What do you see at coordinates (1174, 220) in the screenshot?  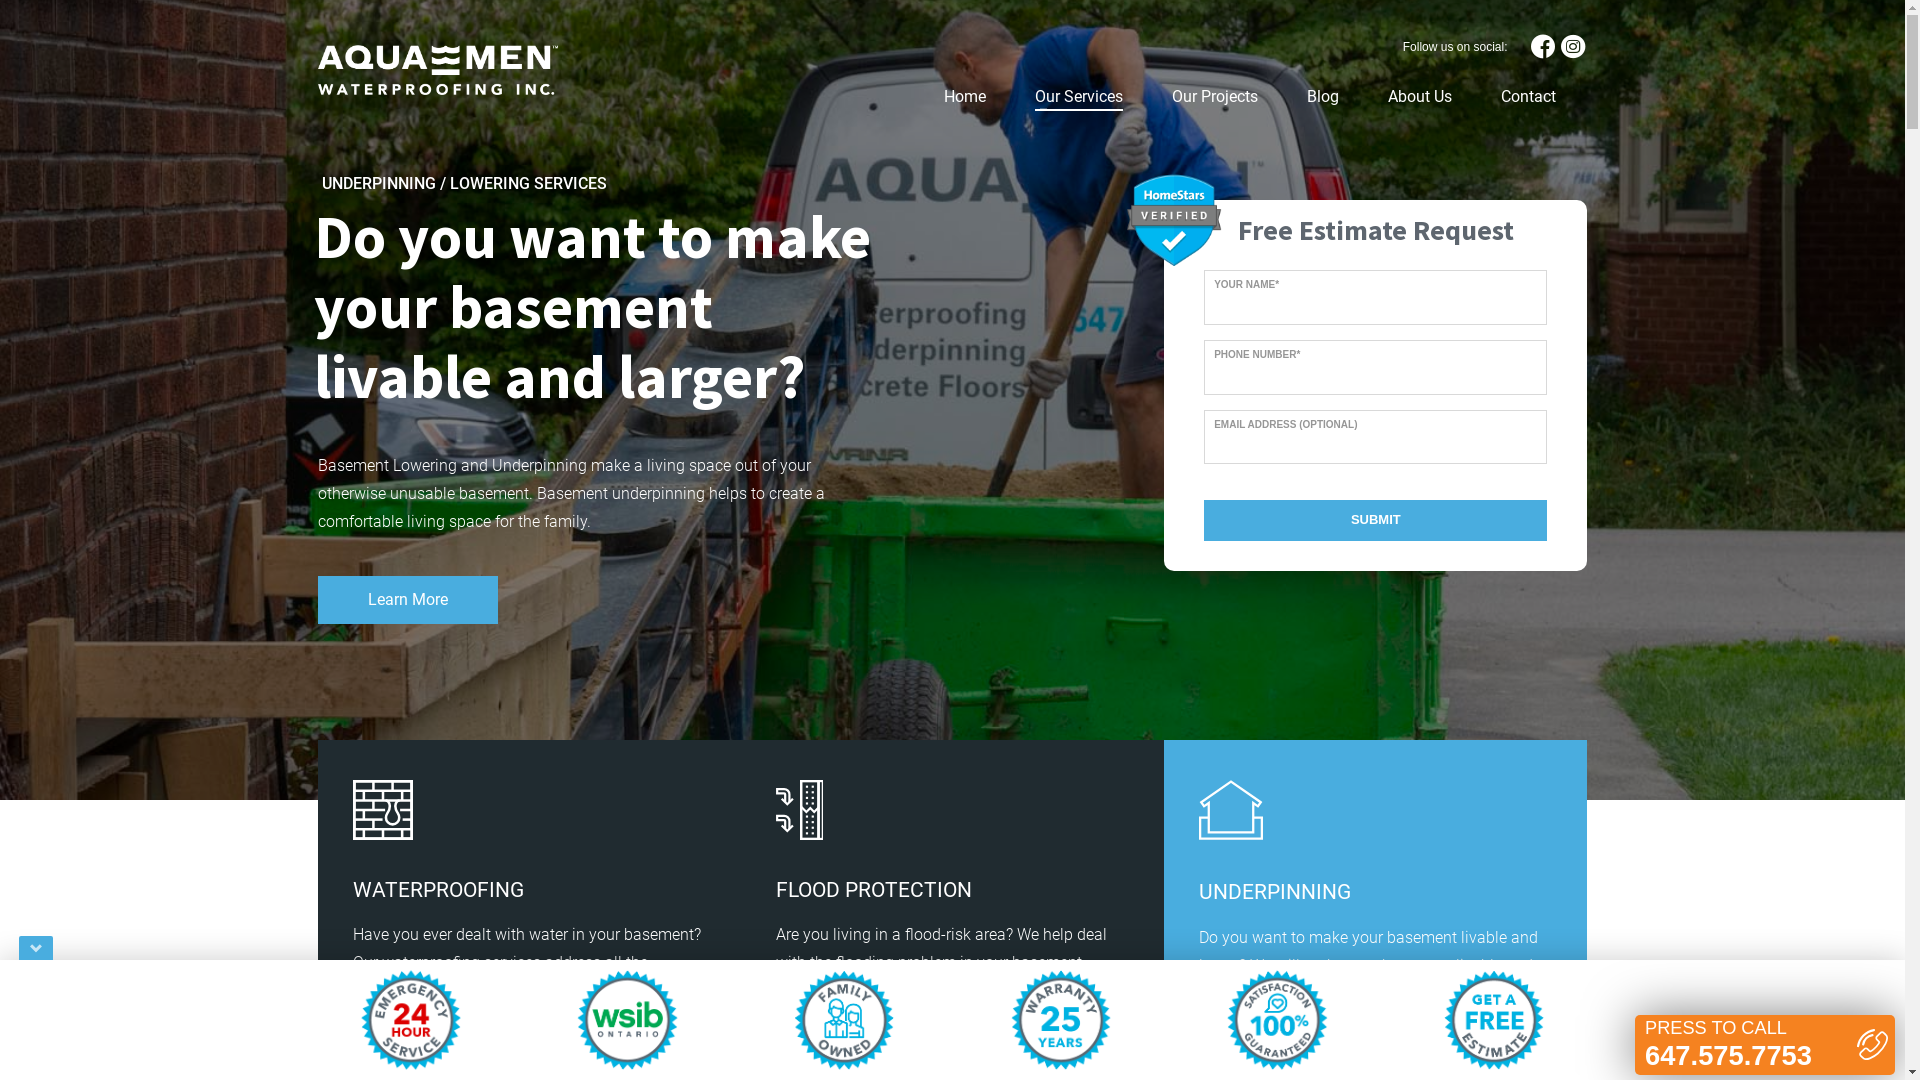 I see `homestars verified badge` at bounding box center [1174, 220].